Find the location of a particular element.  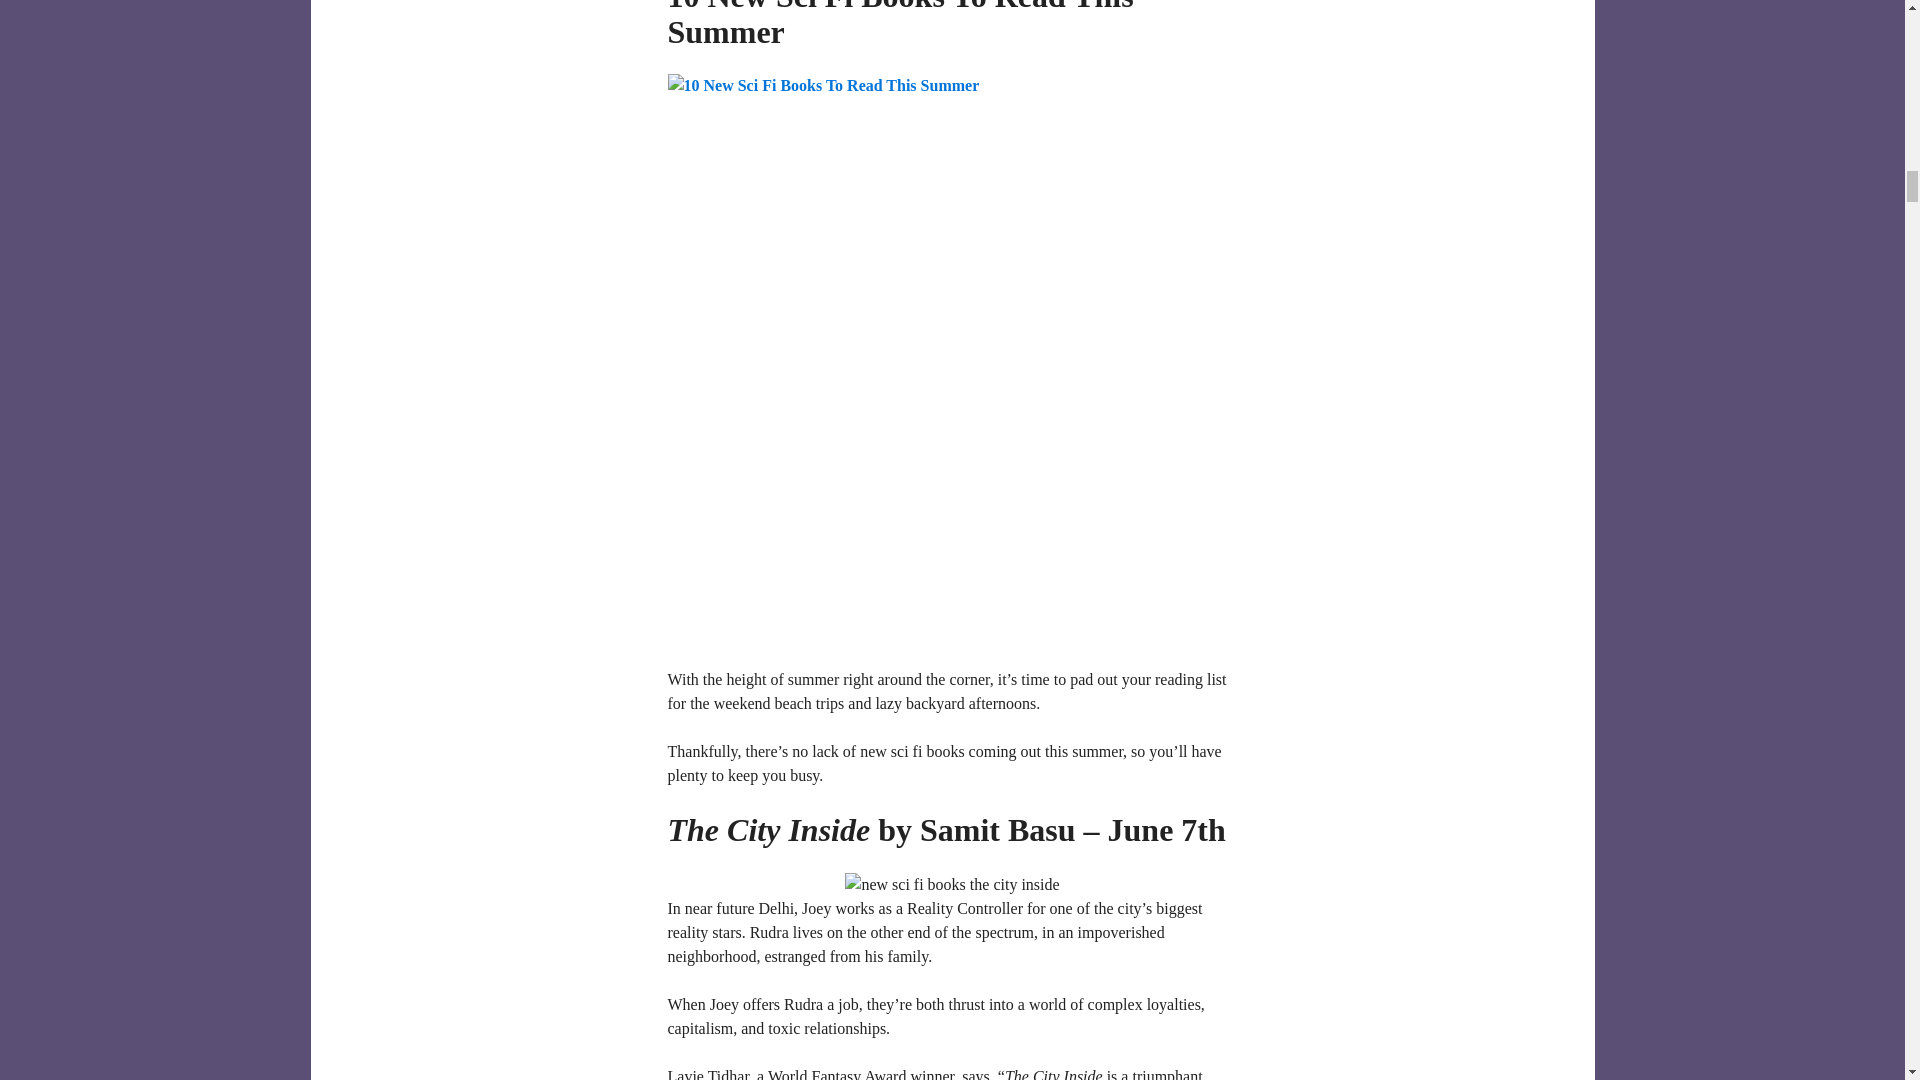

10 New Sci Fi Books To Read This Summer is located at coordinates (901, 24).